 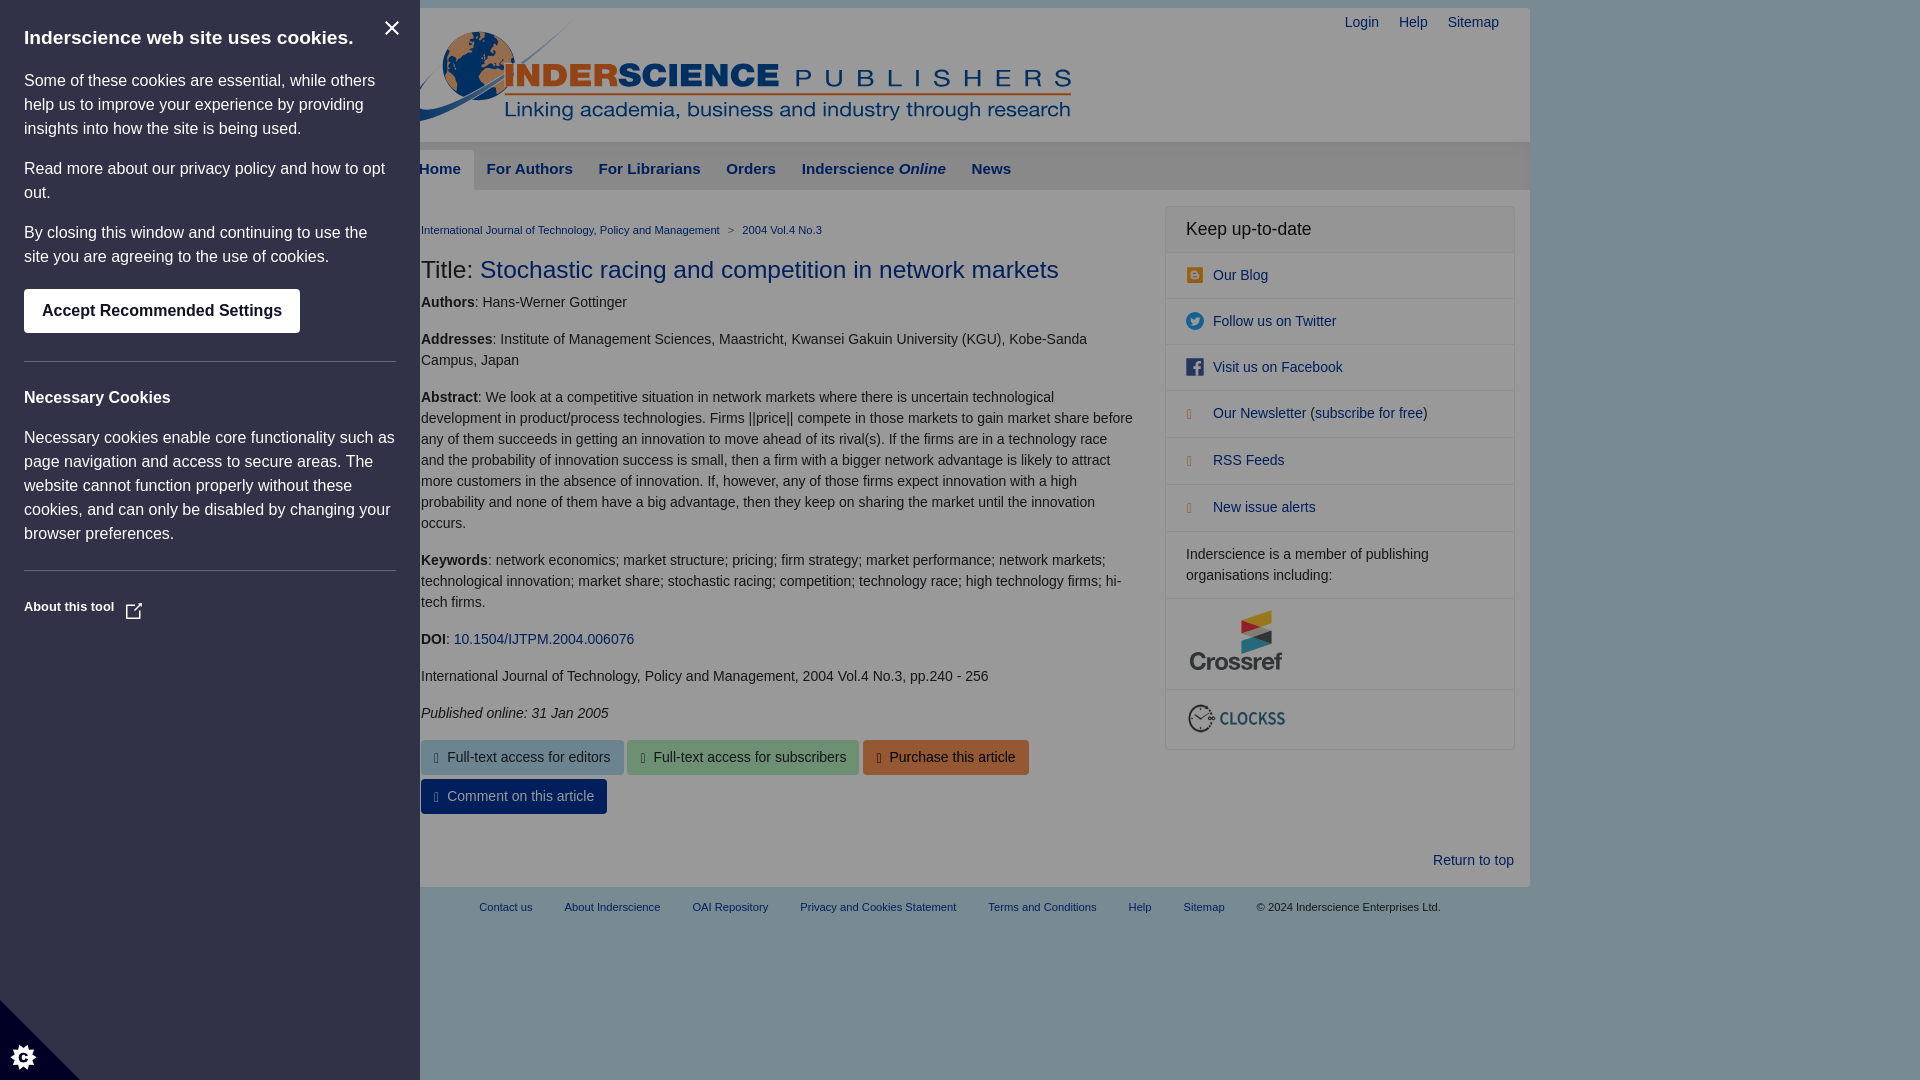 What do you see at coordinates (1196, 510) in the screenshot?
I see `flag` at bounding box center [1196, 510].